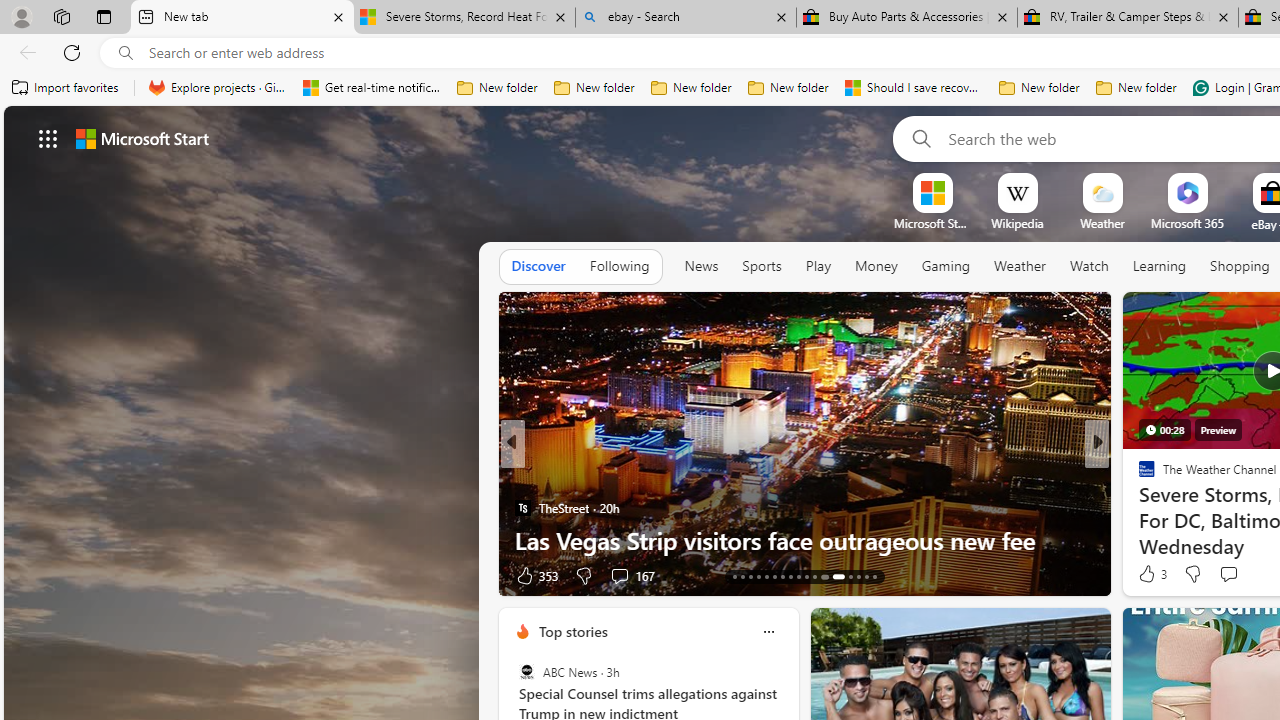 The width and height of the screenshot is (1280, 720). Describe the element at coordinates (914, 88) in the screenshot. I see `Should I save recovered Word documents? - Microsoft Support` at that location.